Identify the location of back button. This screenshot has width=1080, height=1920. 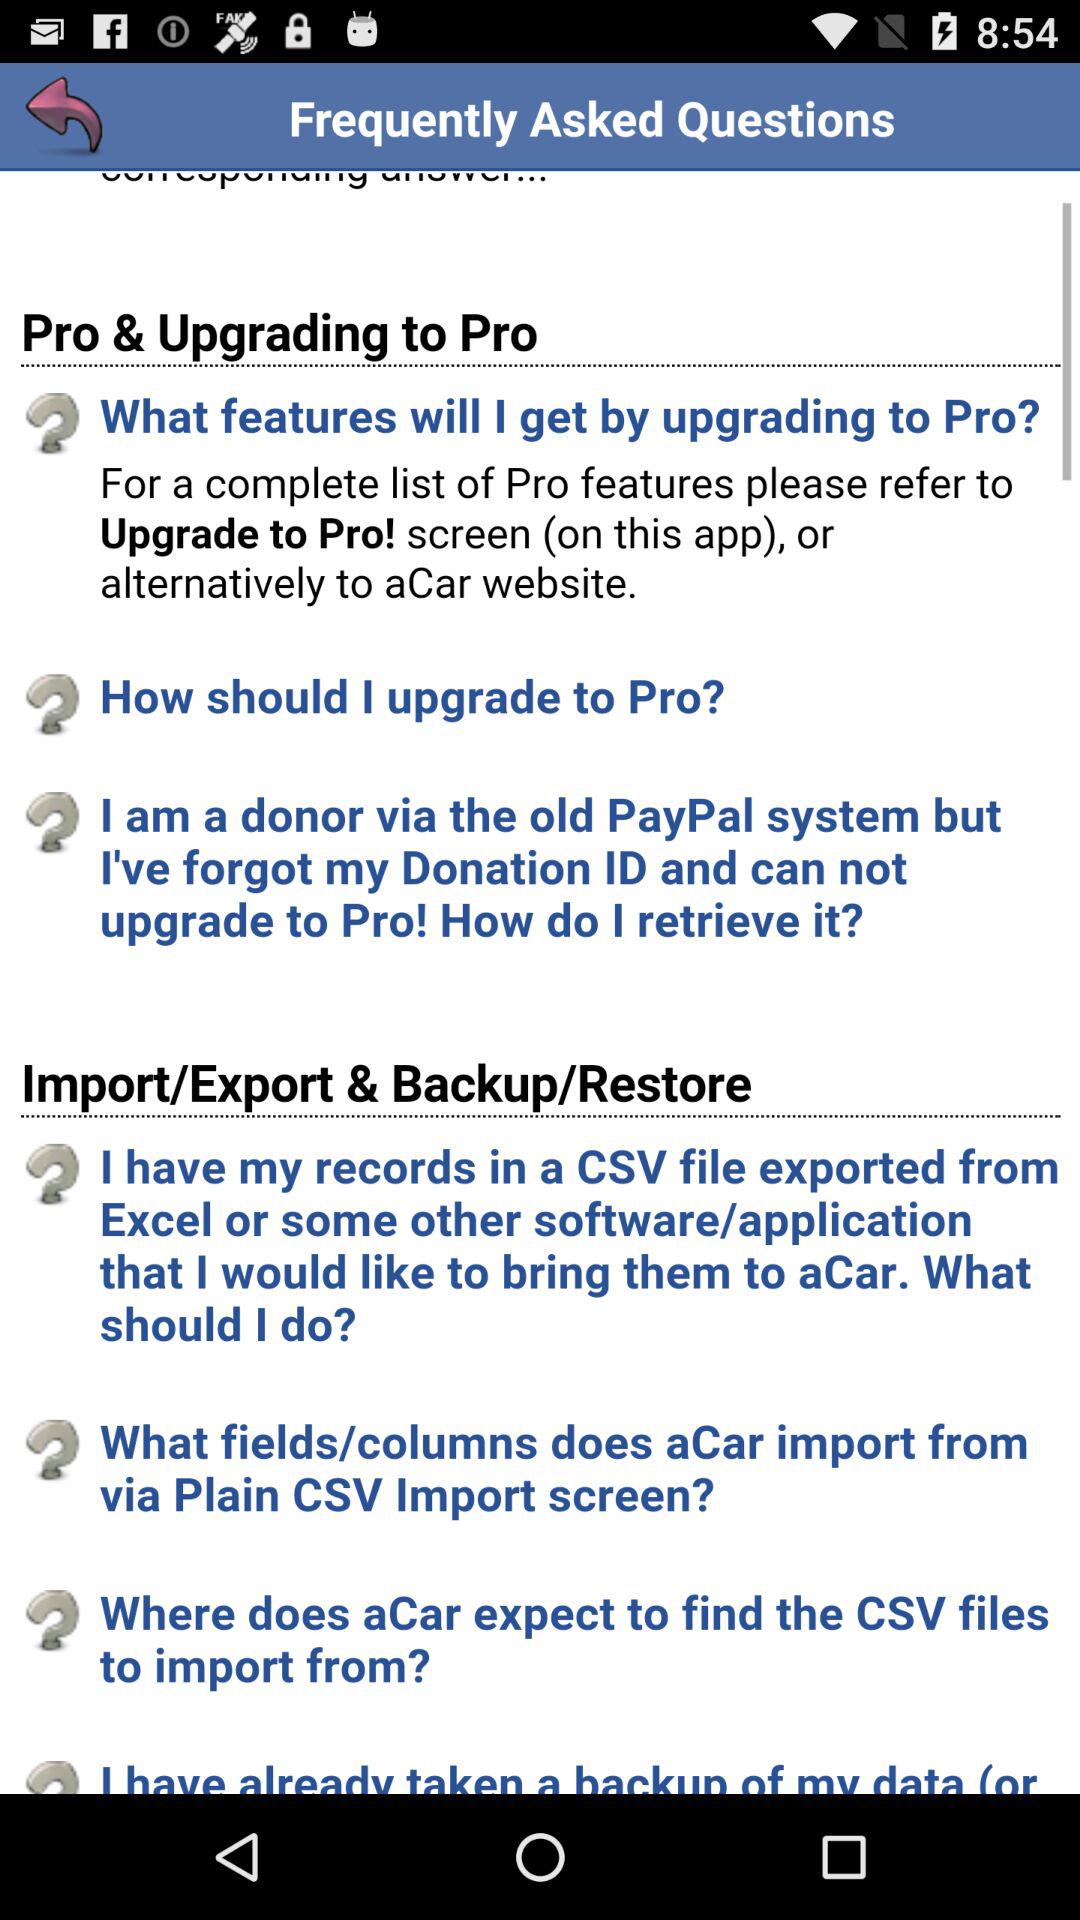
(66, 118).